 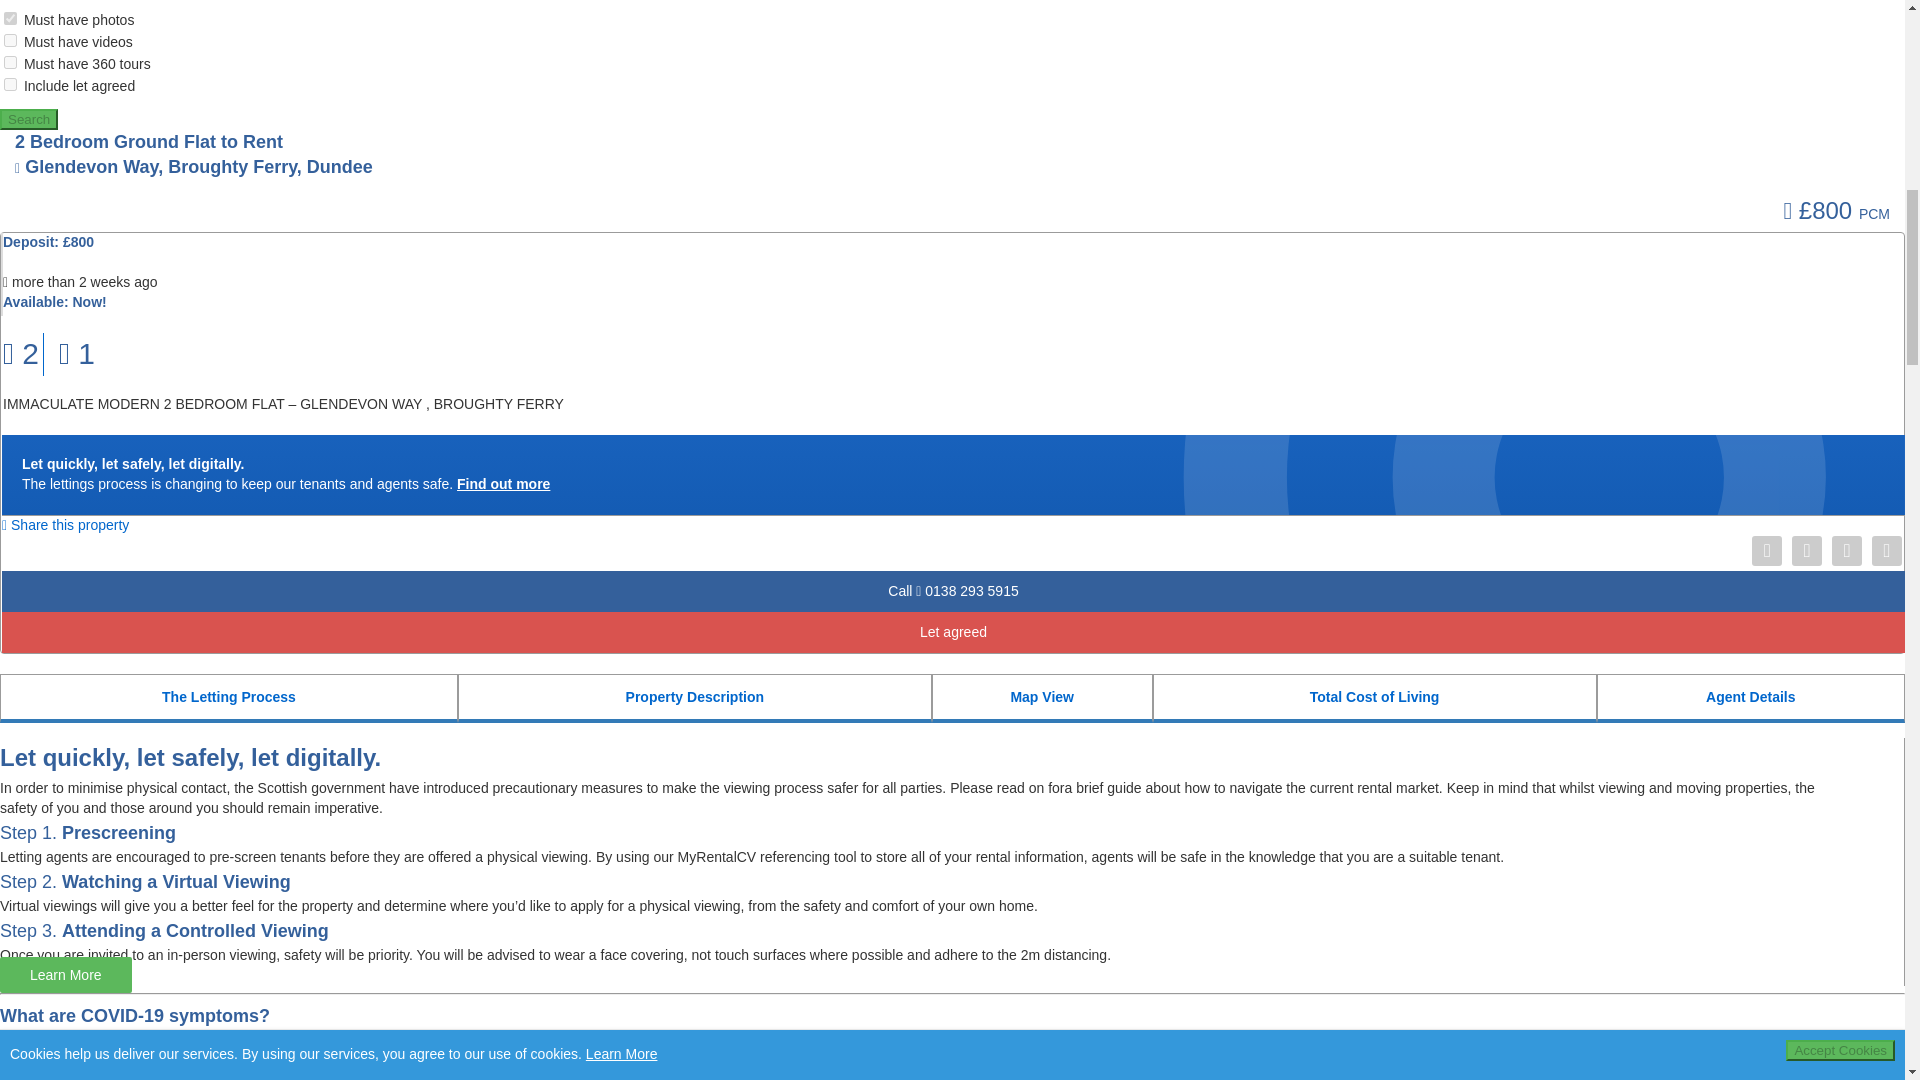 I want to click on Search, so click(x=28, y=119).